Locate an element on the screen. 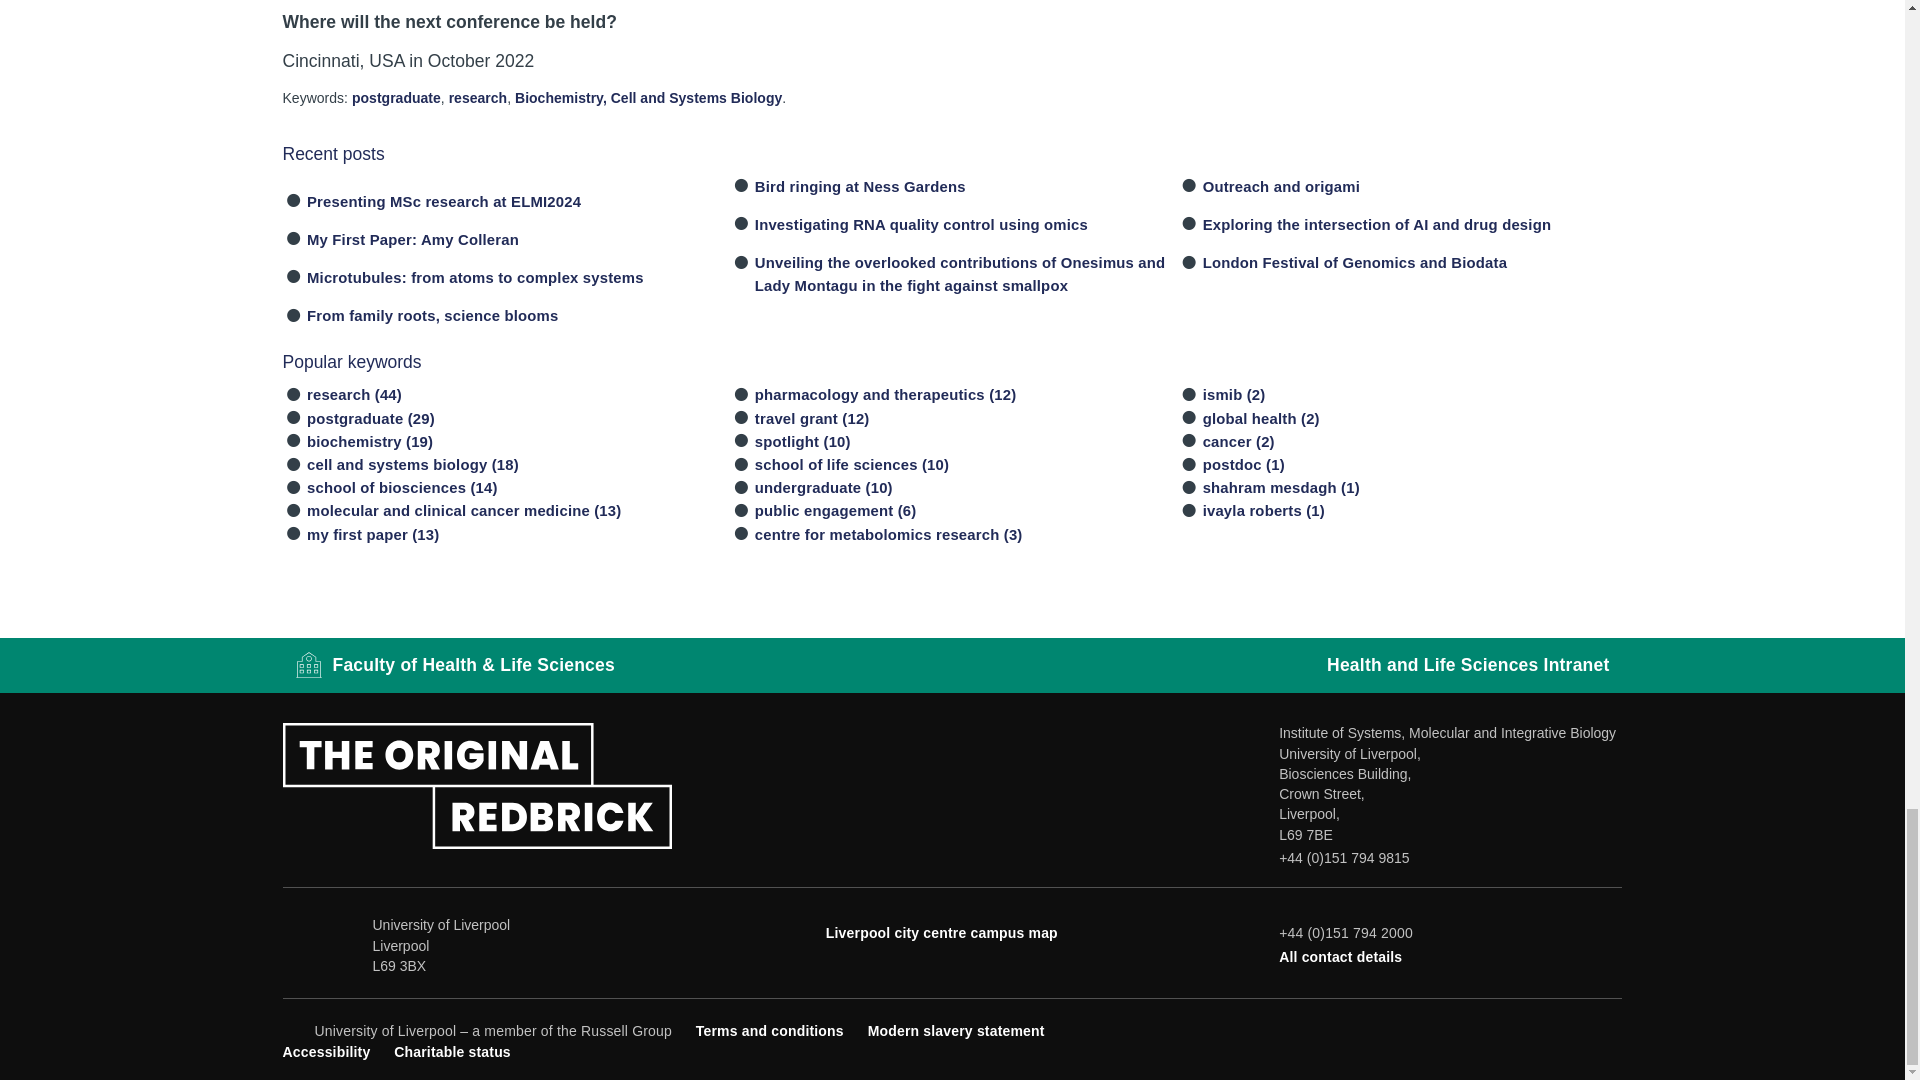 This screenshot has width=1920, height=1080. Terms and Conditions is located at coordinates (770, 1030).